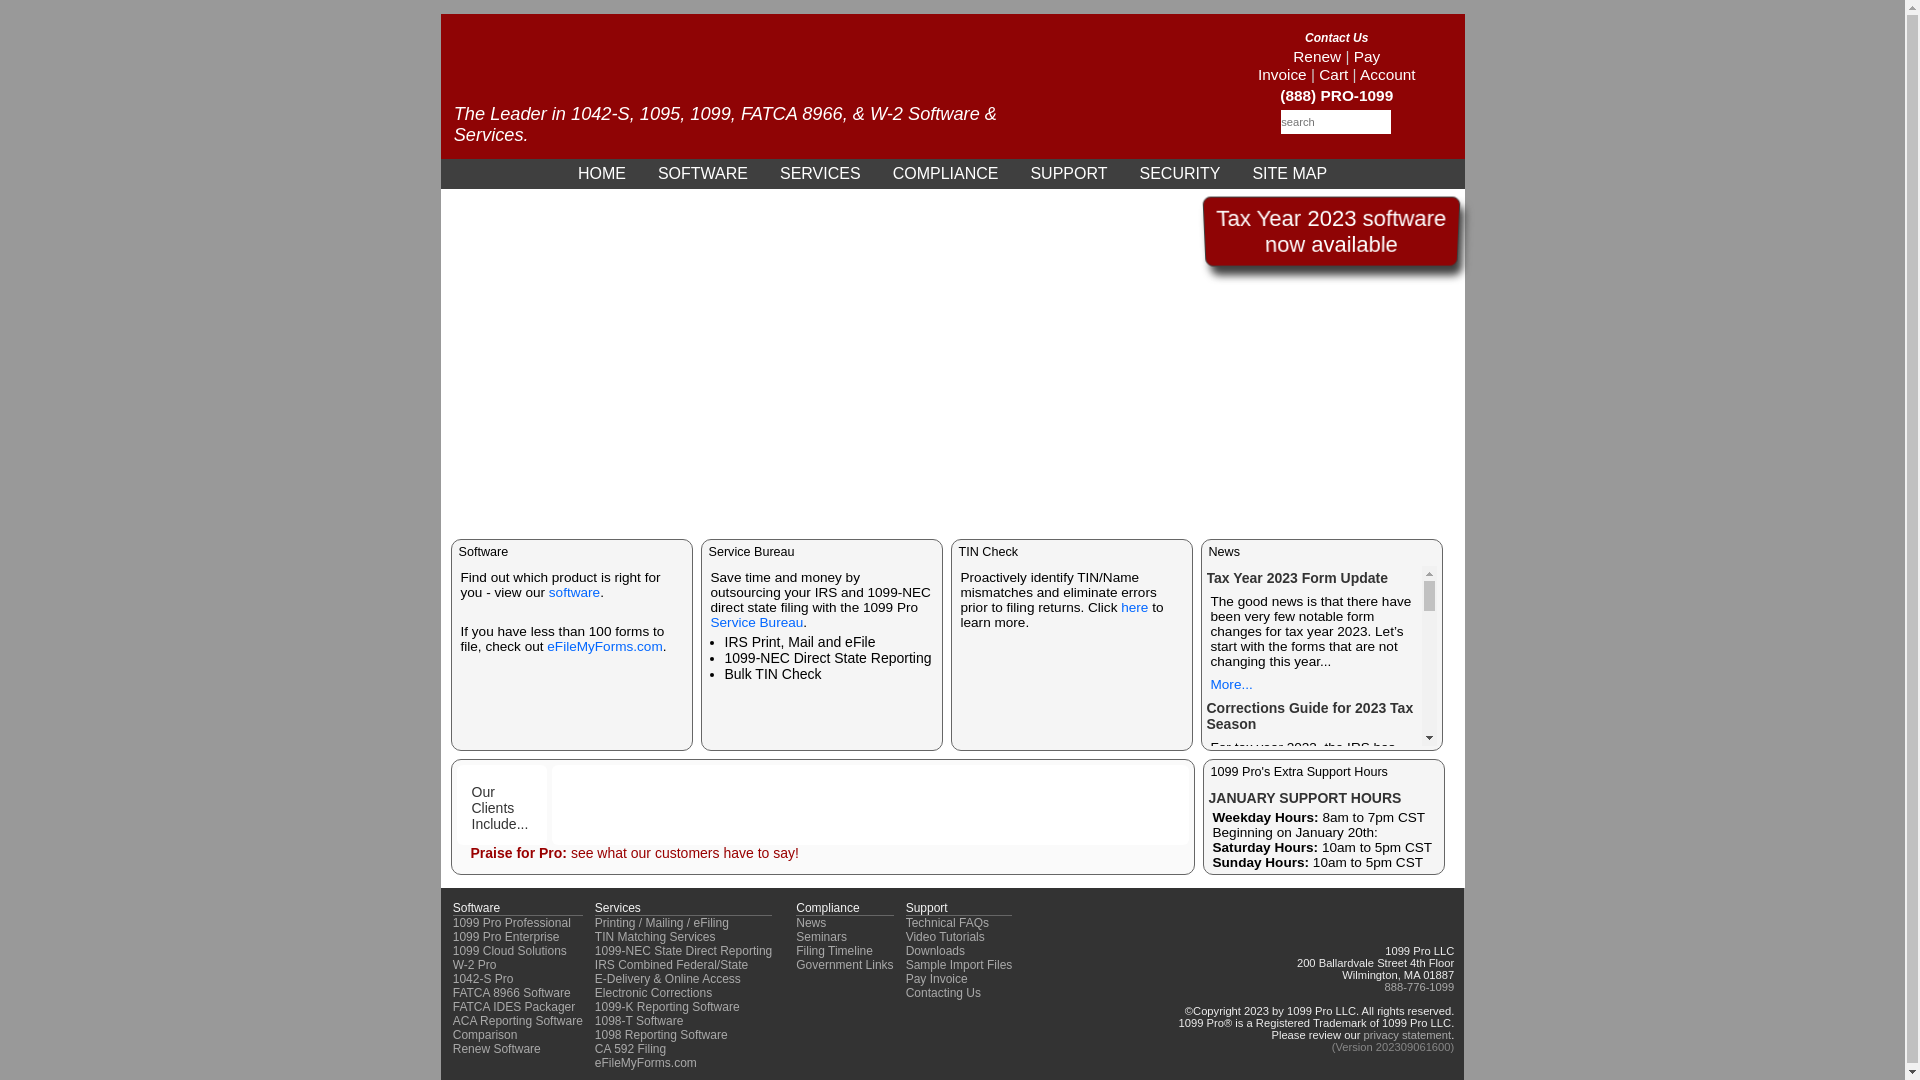 This screenshot has width=1920, height=1080. I want to click on Software, so click(476, 908).